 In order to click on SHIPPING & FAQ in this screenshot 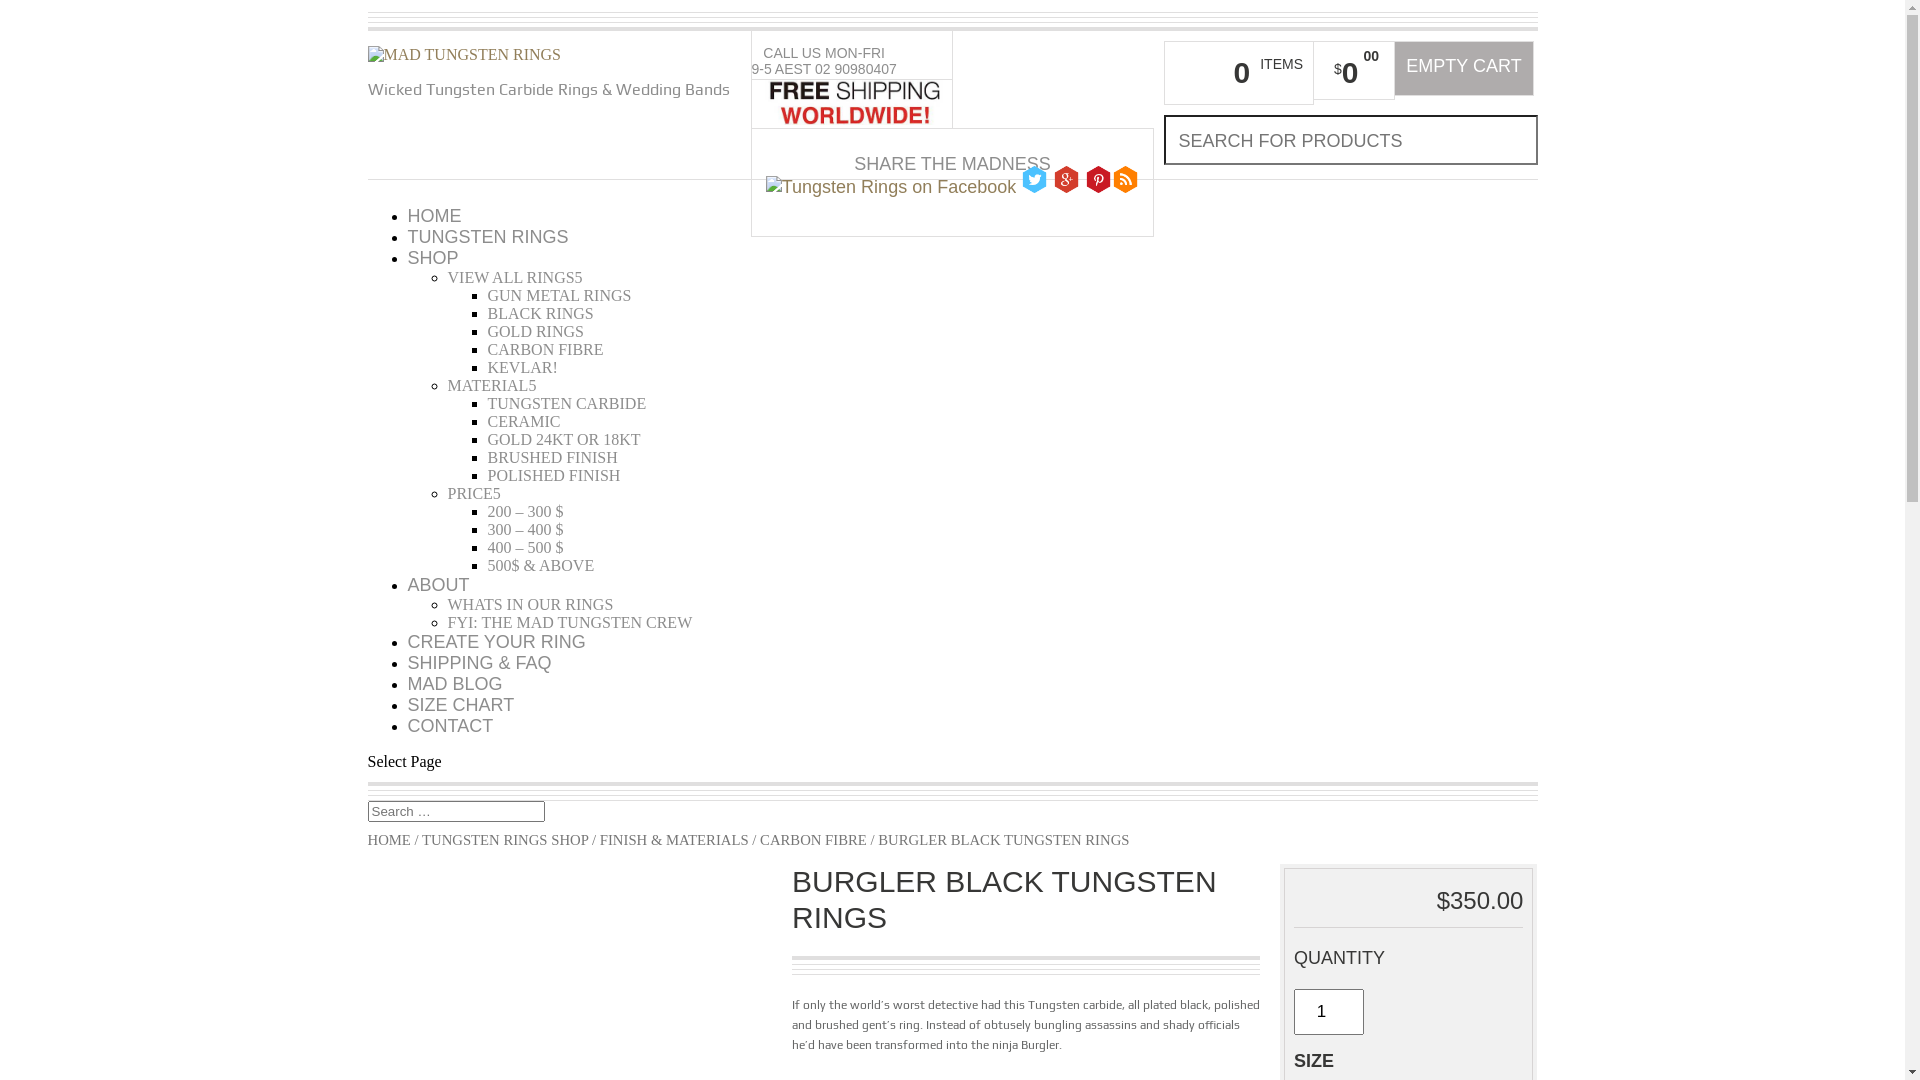, I will do `click(480, 663)`.